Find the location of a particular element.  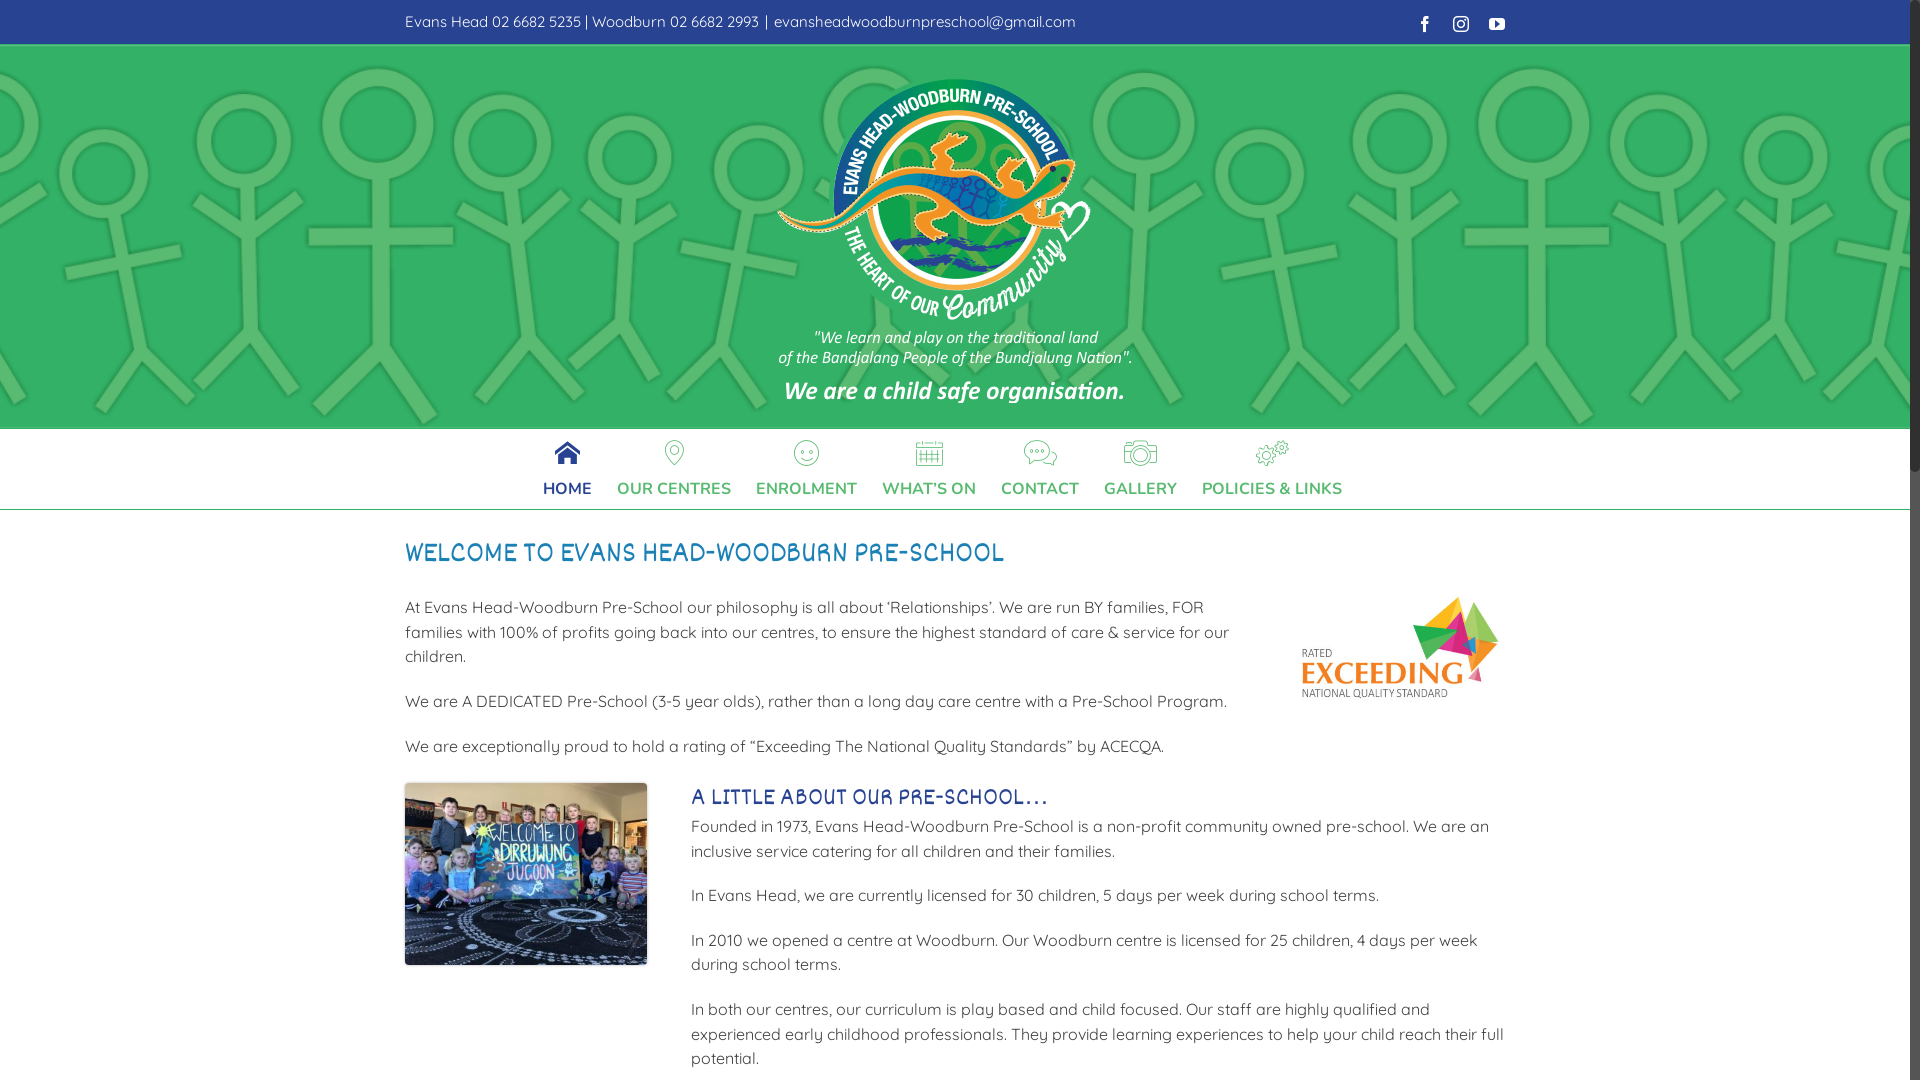

Facebook is located at coordinates (1425, 24).